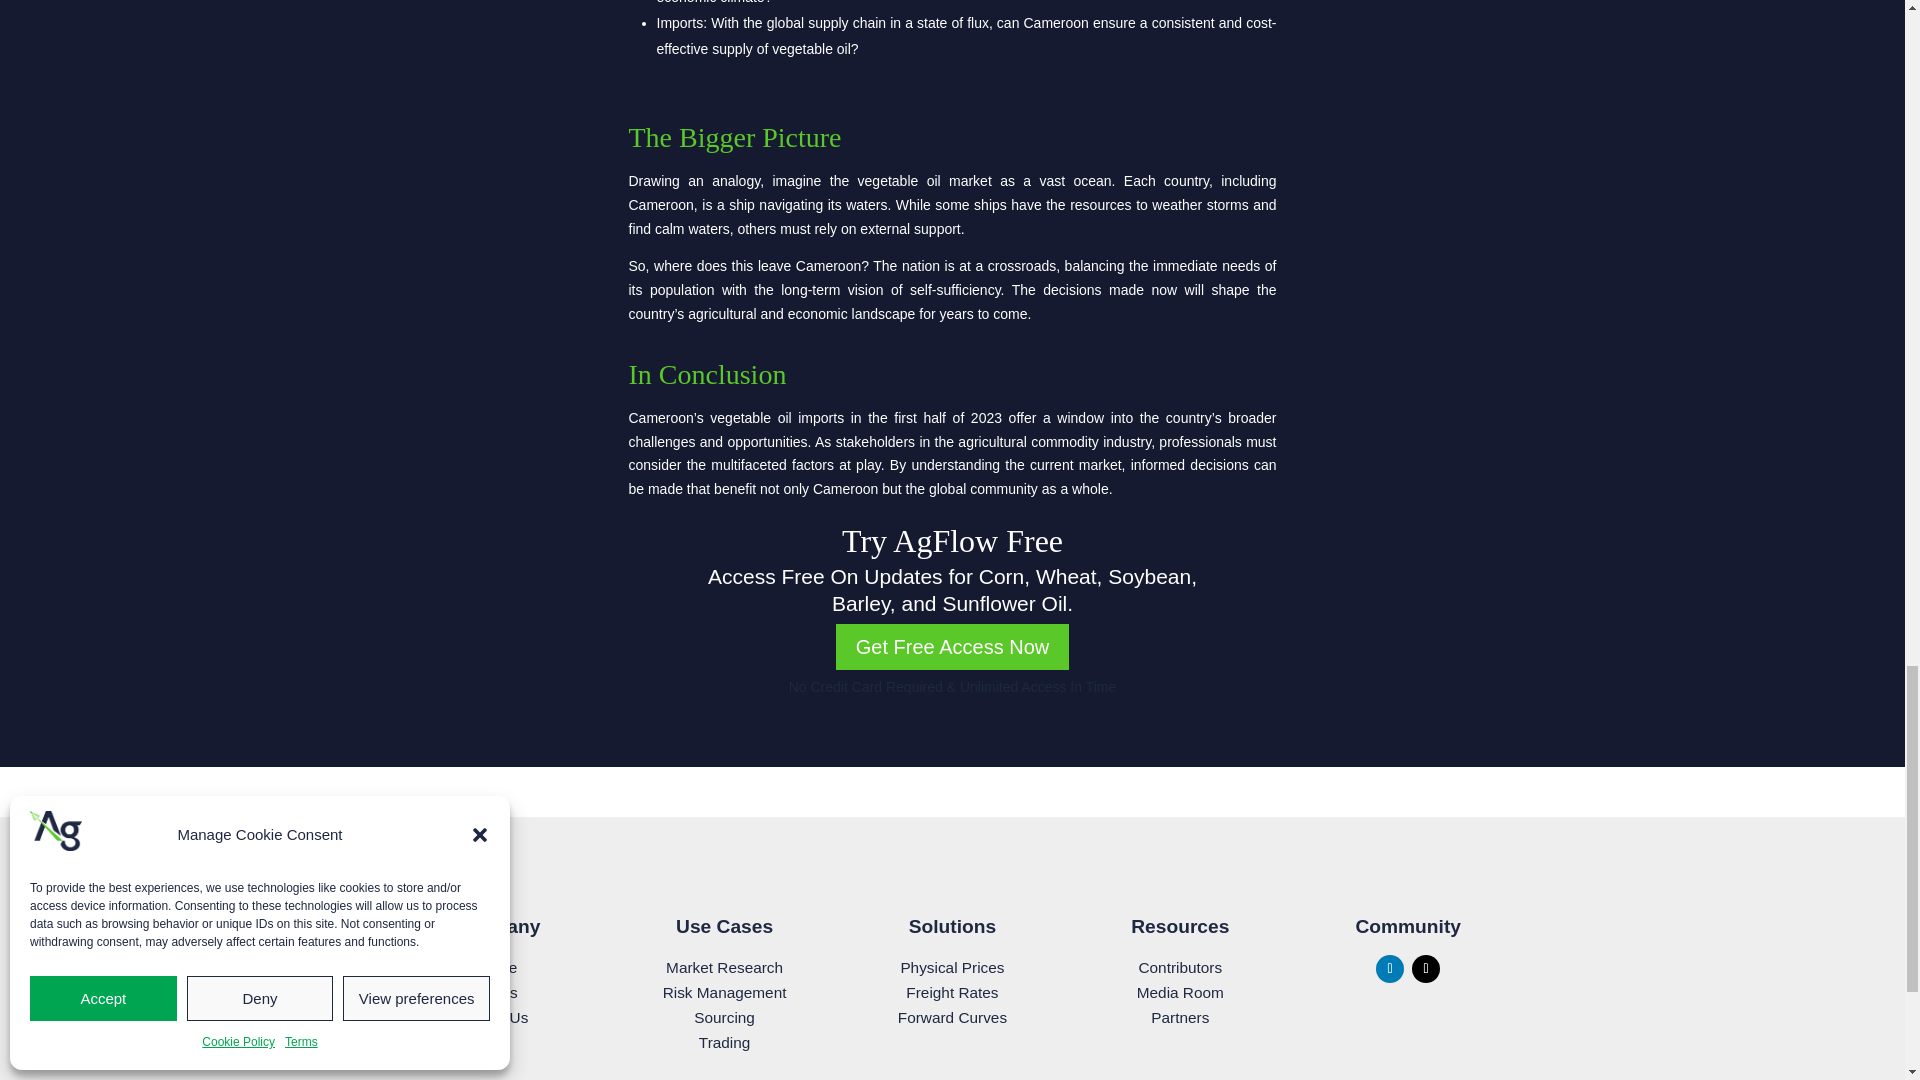 The image size is (1920, 1080). What do you see at coordinates (1426, 968) in the screenshot?
I see `Follow on X` at bounding box center [1426, 968].